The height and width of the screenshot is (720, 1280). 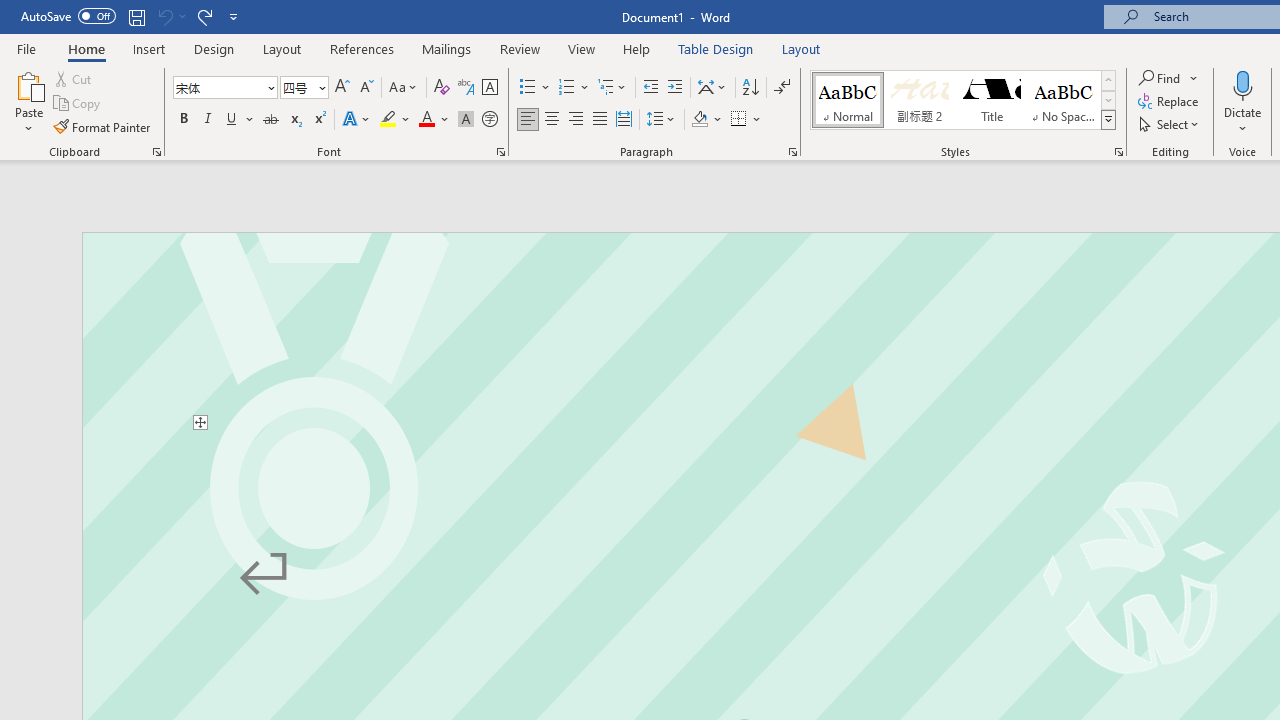 I want to click on Customize Quick Access Toolbar, so click(x=234, y=16).